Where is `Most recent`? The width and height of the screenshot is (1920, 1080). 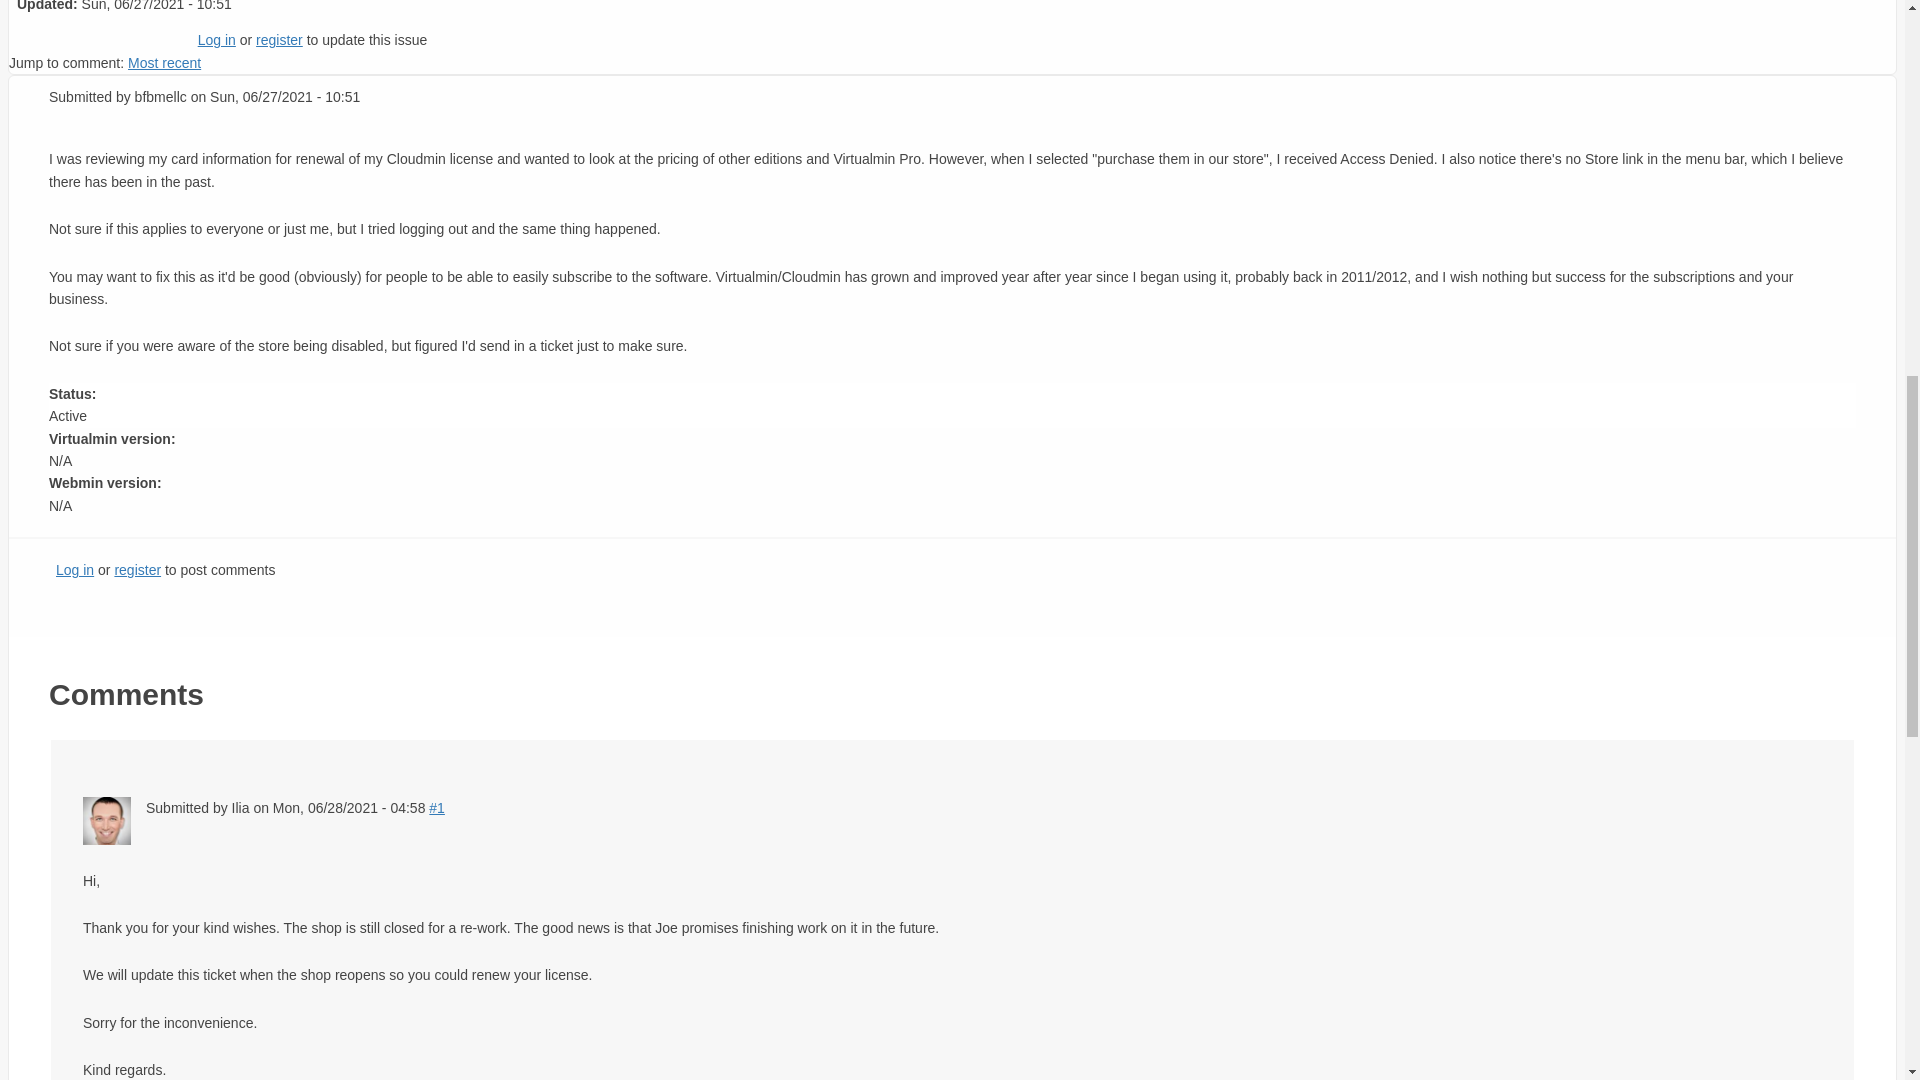 Most recent is located at coordinates (164, 63).